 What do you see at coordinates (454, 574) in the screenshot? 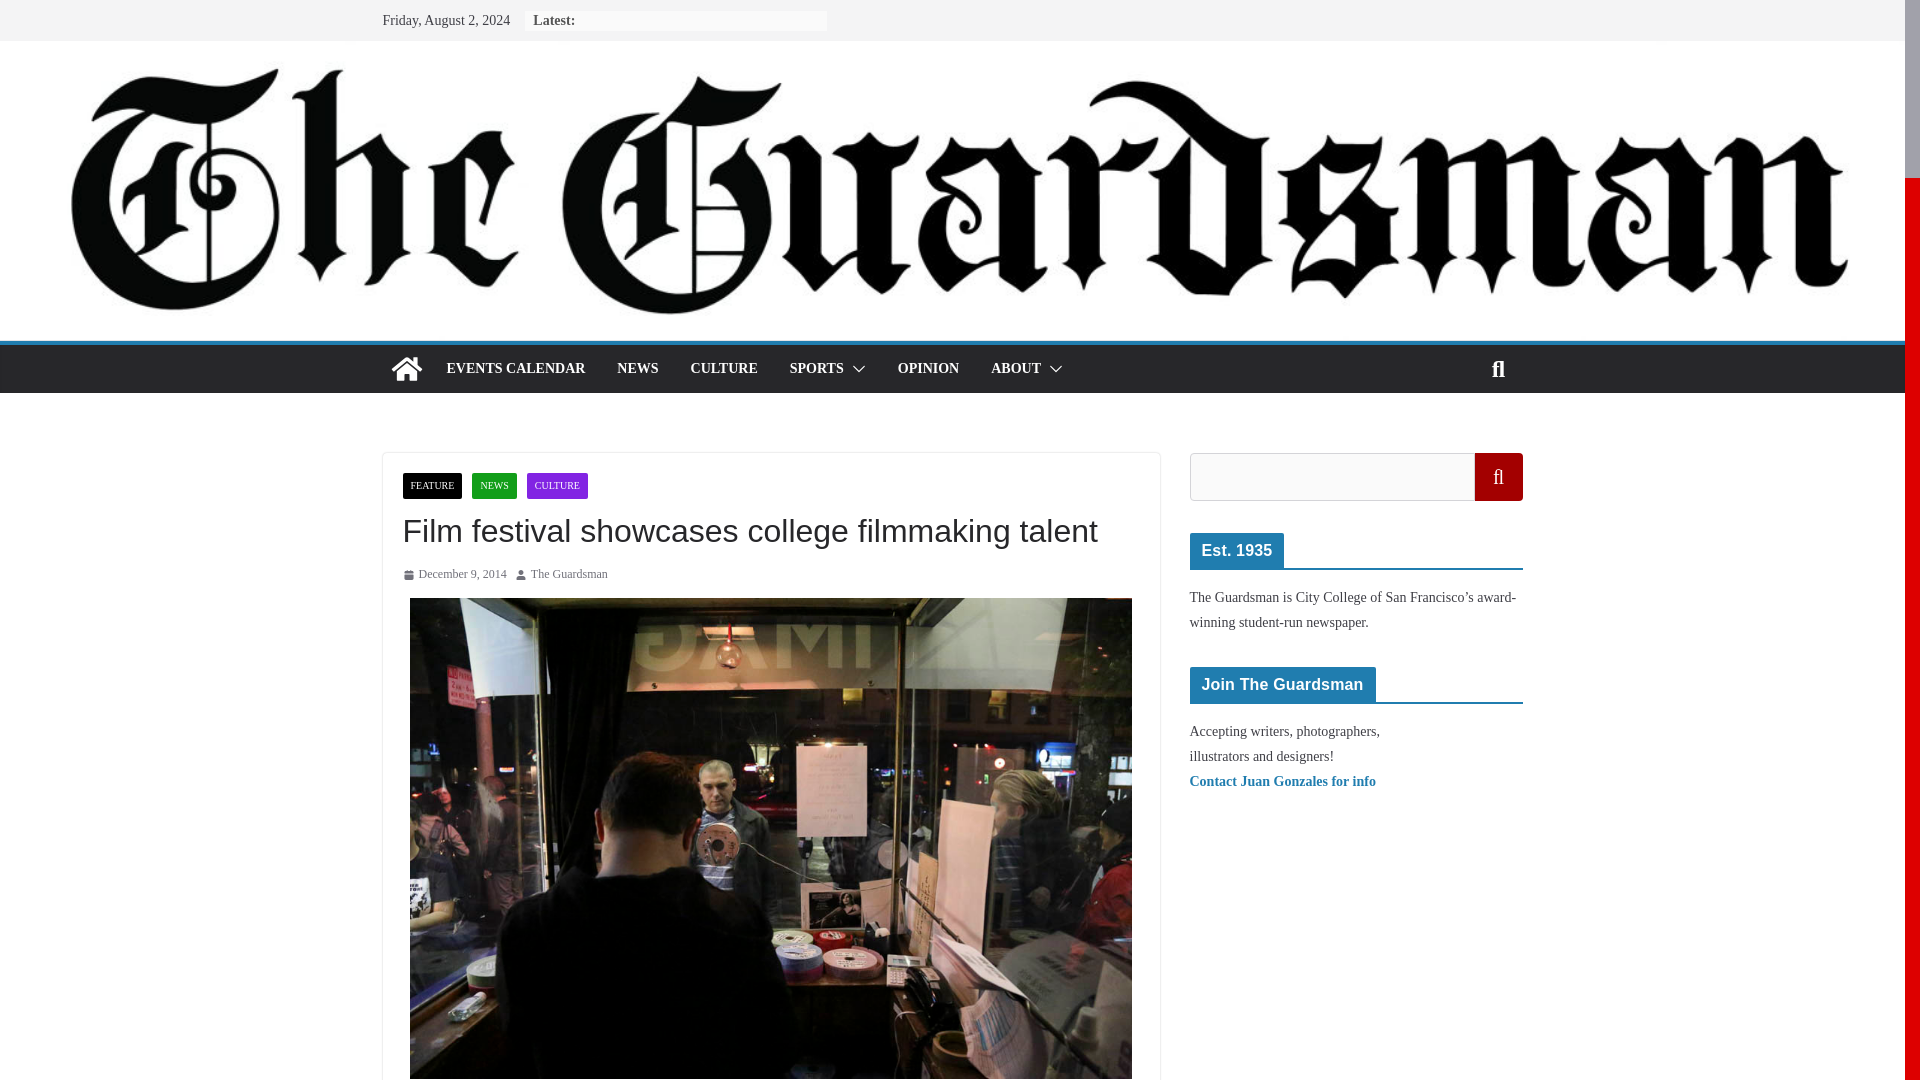
I see `10:52 pm` at bounding box center [454, 574].